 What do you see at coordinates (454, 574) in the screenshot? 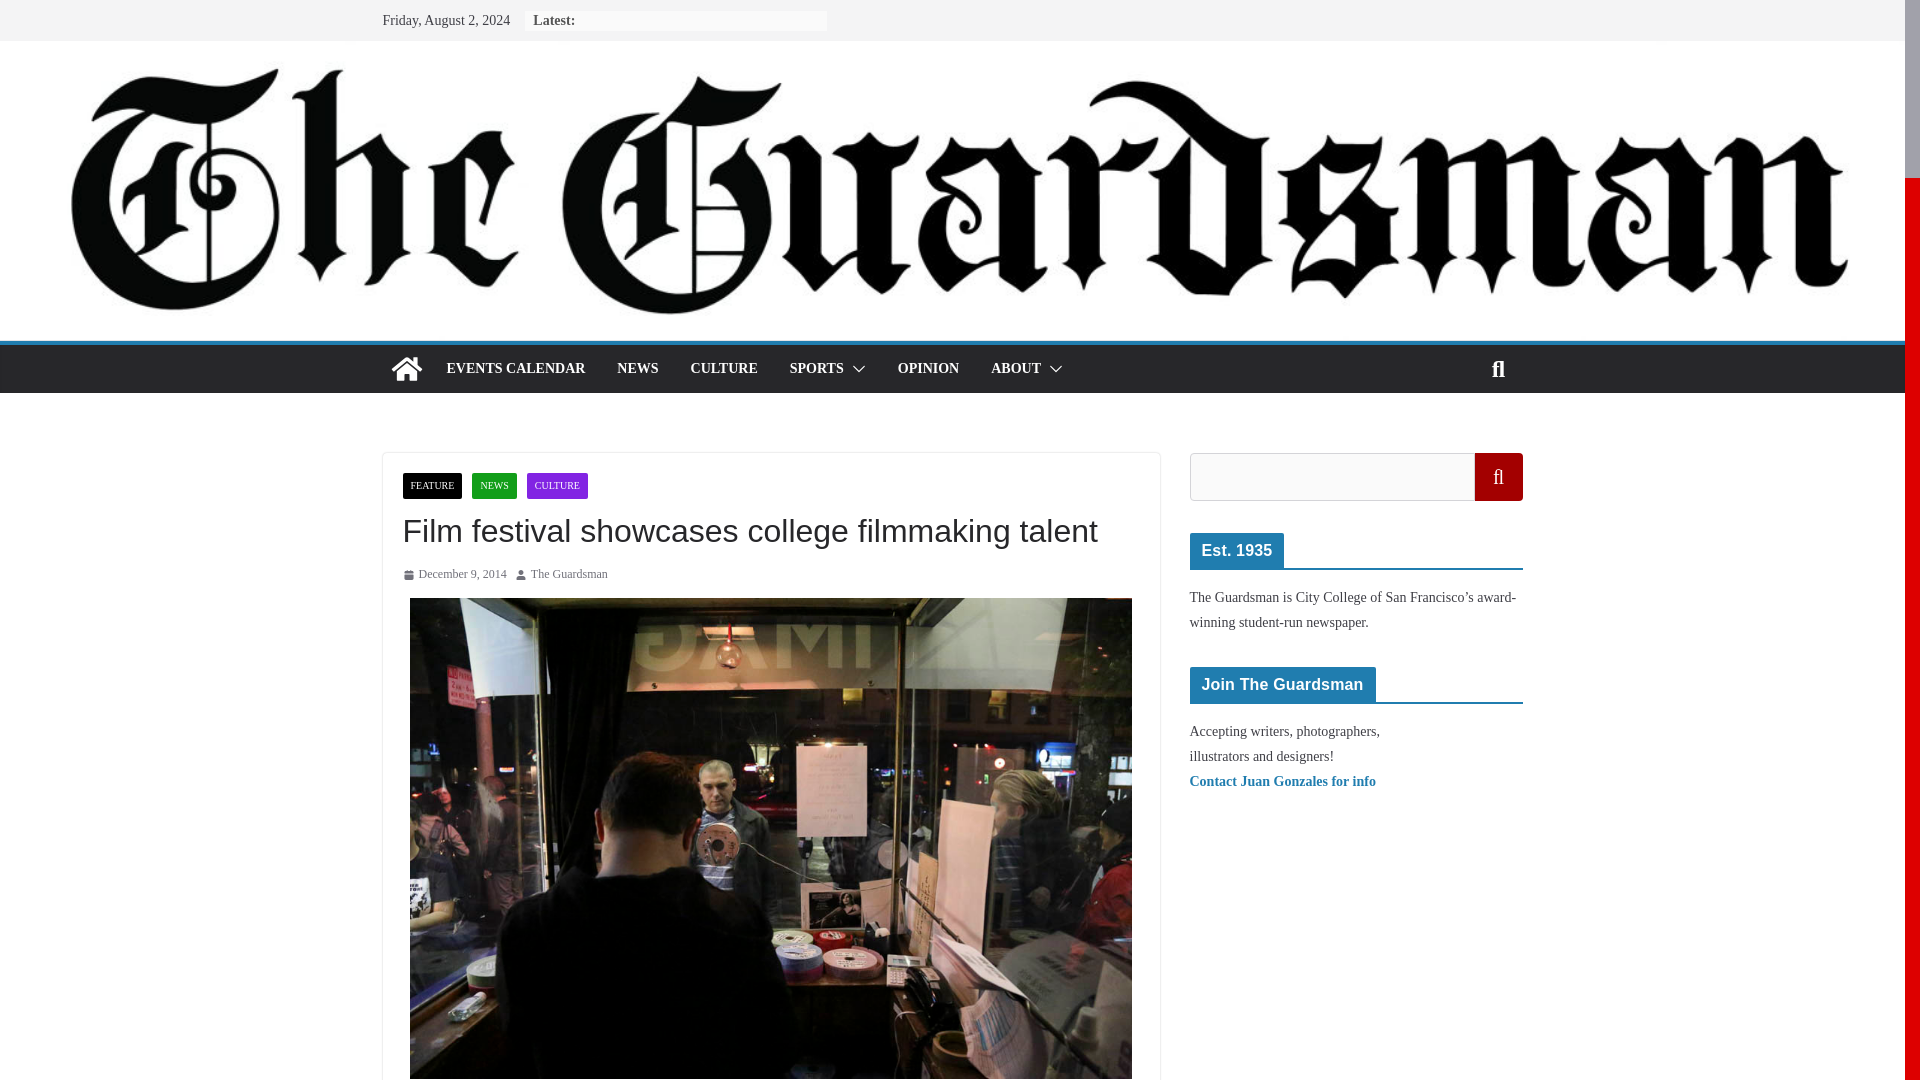
I see `10:52 pm` at bounding box center [454, 574].